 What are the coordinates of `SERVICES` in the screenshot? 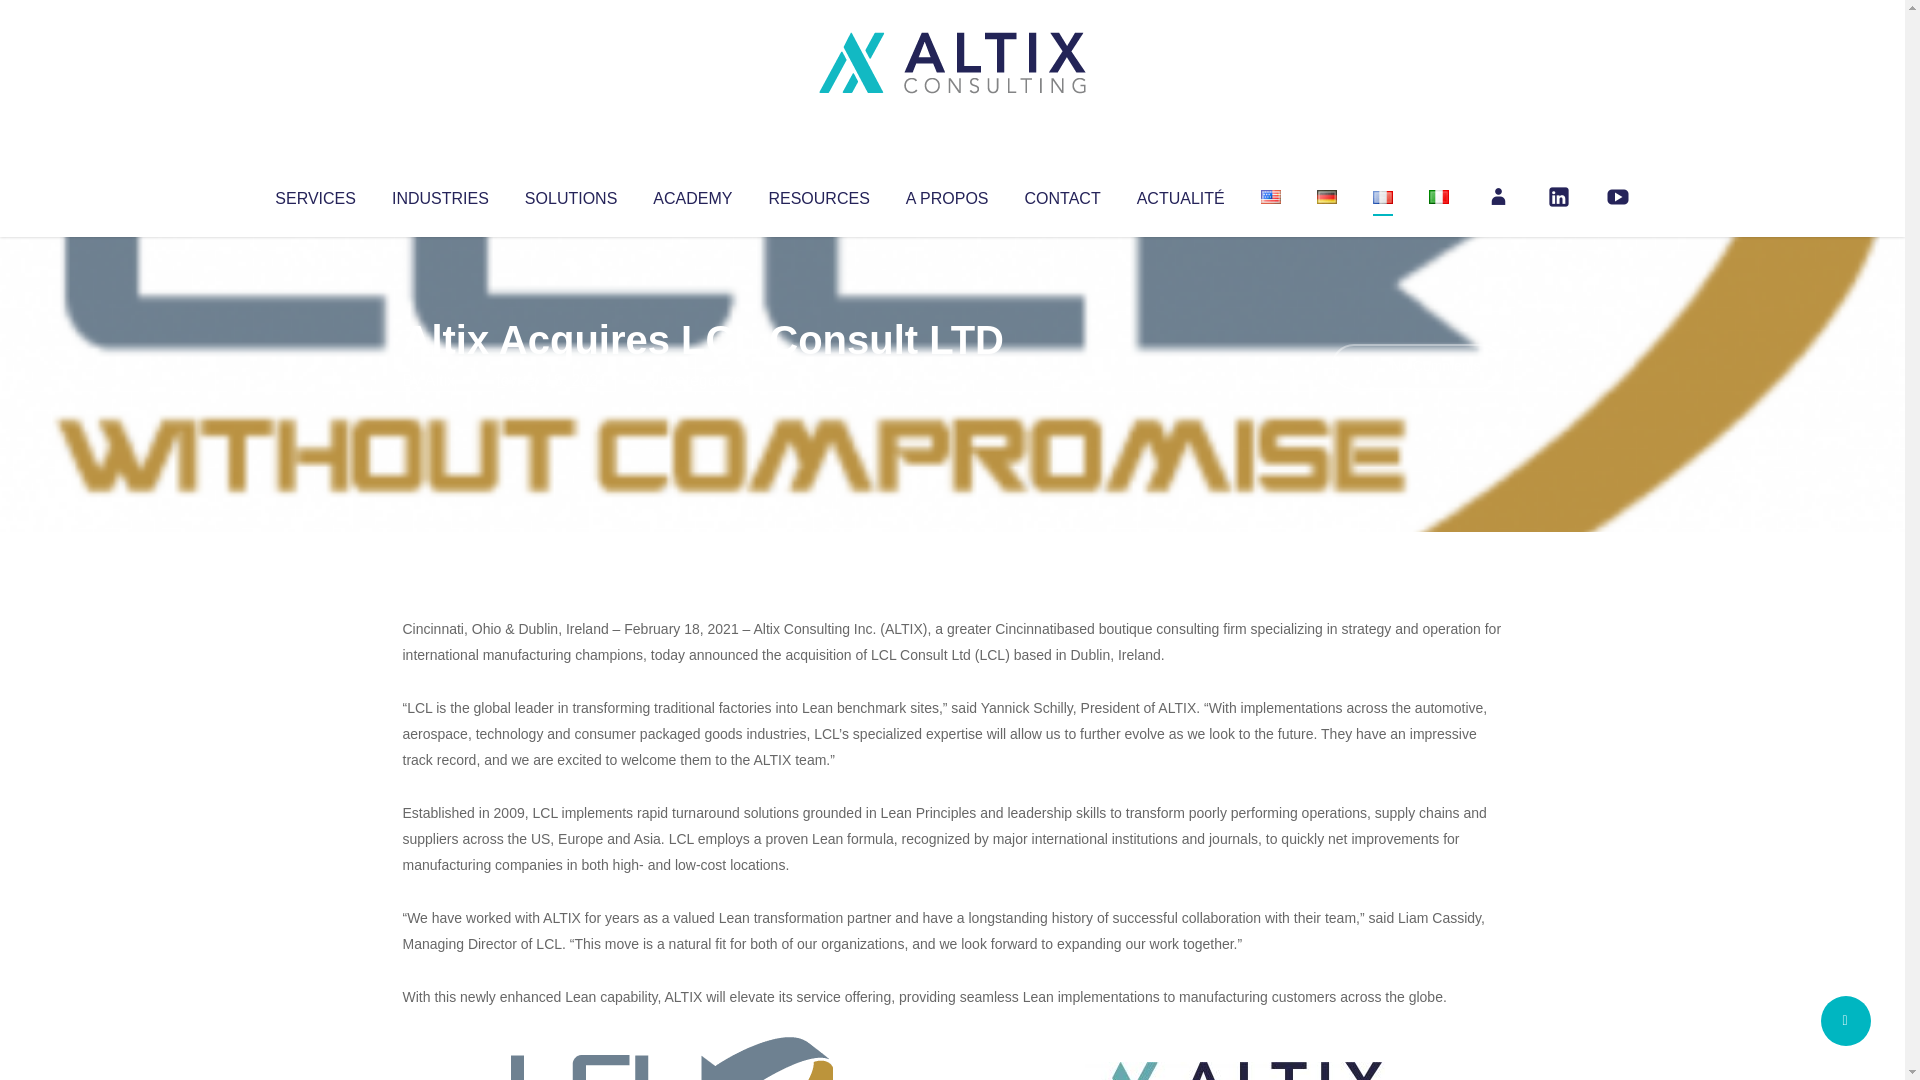 It's located at (314, 194).